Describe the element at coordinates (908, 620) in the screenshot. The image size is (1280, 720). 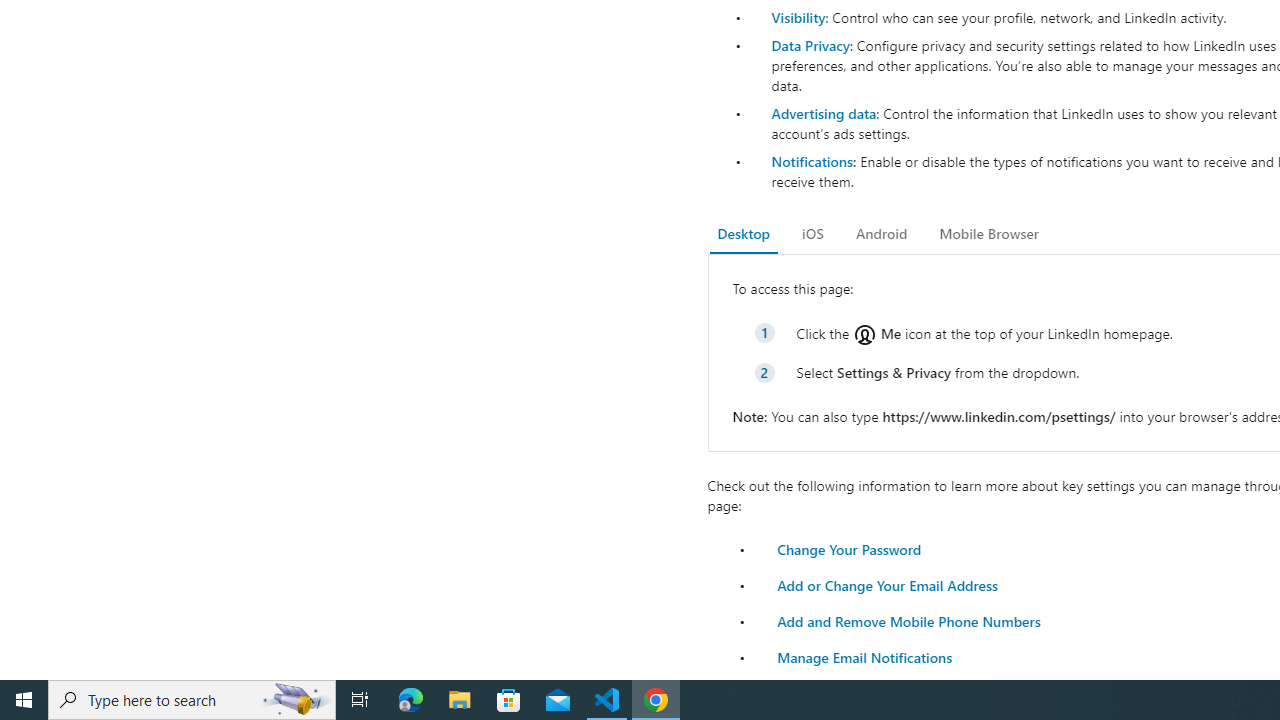
I see `Add and Remove Mobile Phone Numbers` at that location.